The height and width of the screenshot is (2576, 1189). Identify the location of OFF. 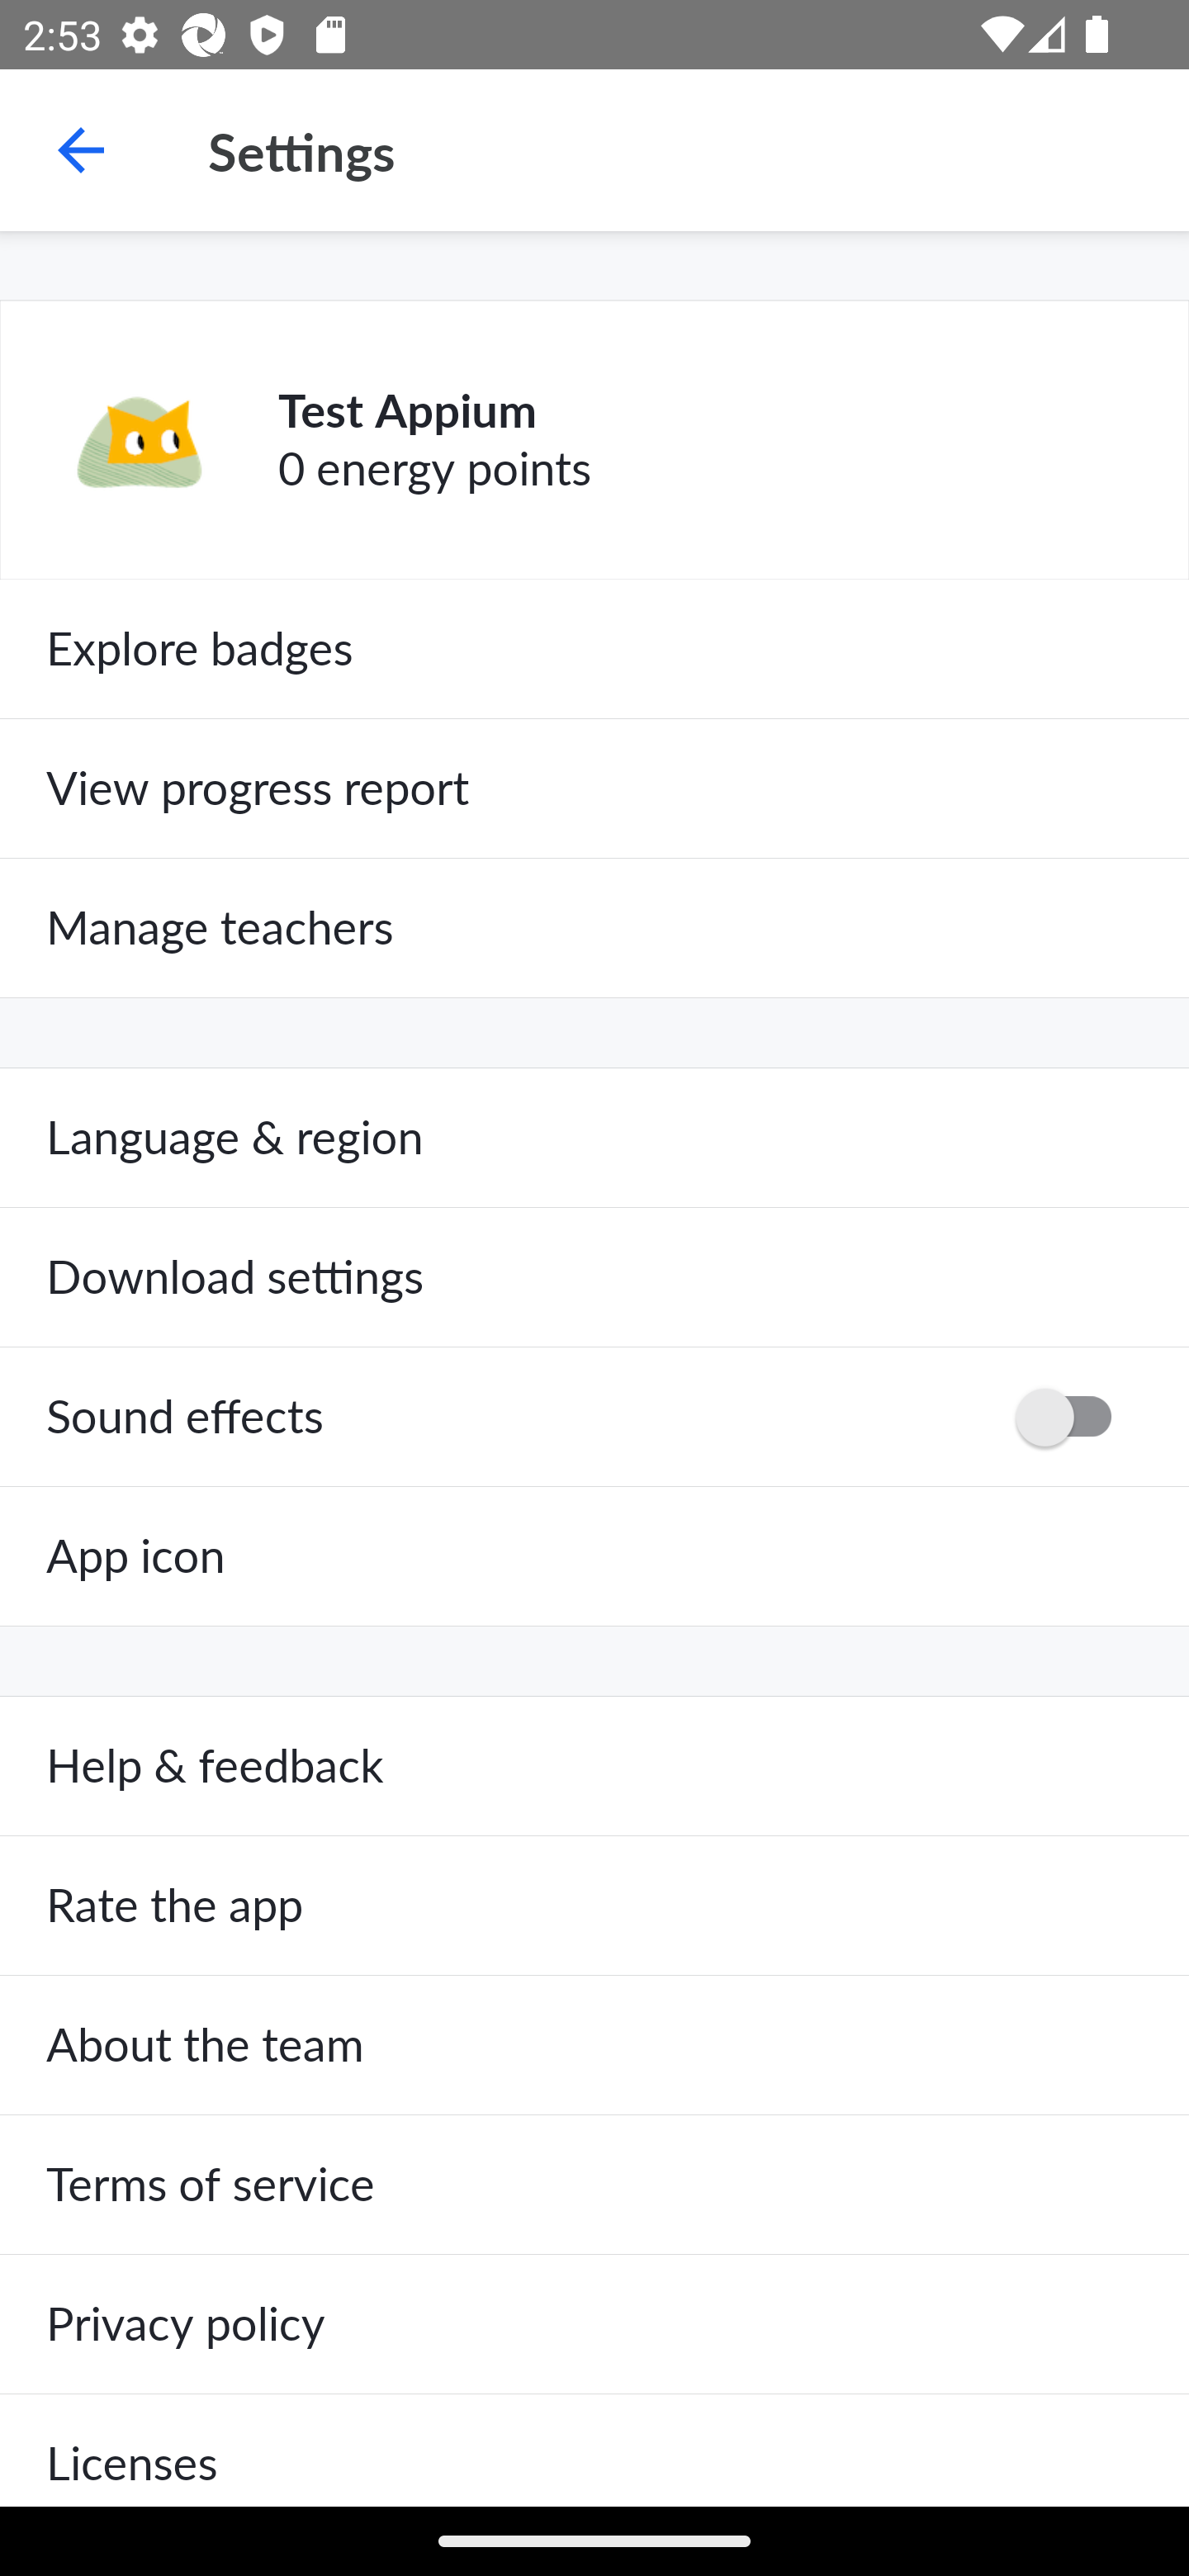
(1073, 1417).